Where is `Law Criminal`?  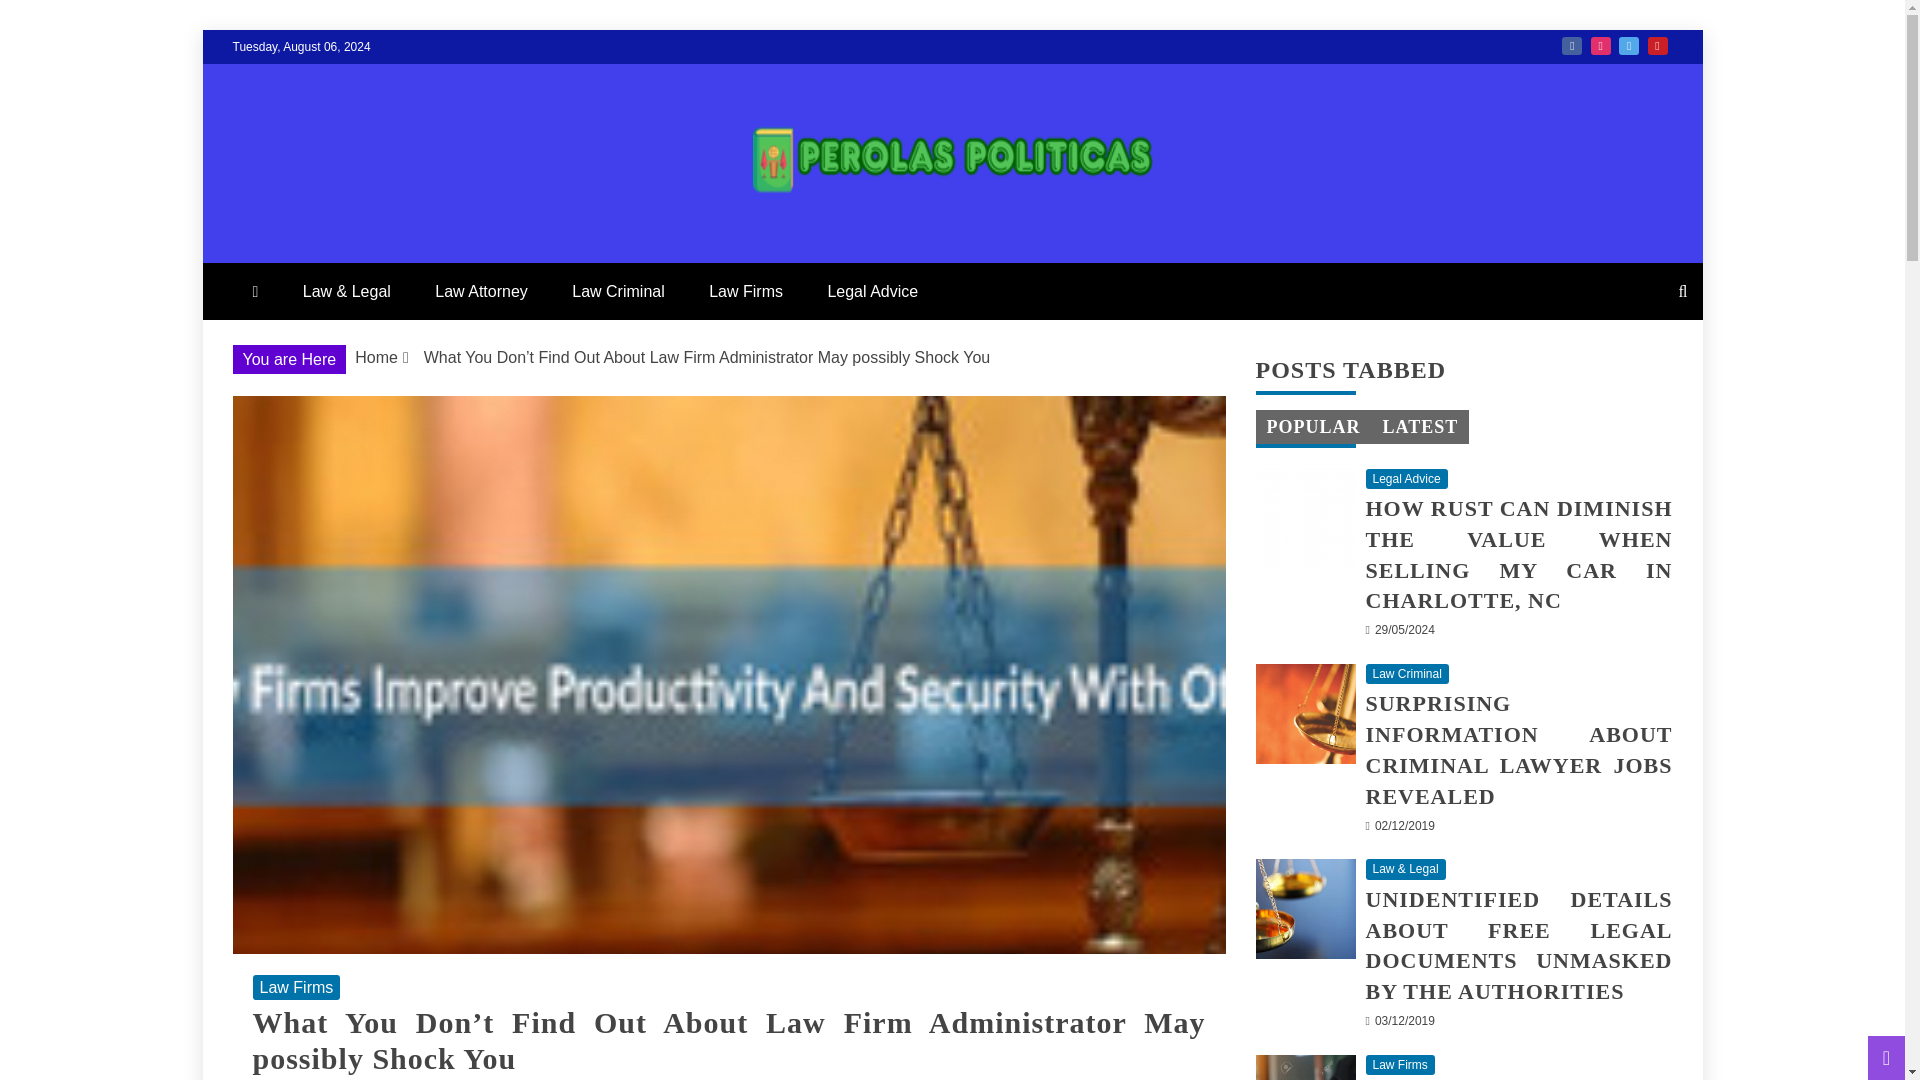
Law Criminal is located at coordinates (618, 291).